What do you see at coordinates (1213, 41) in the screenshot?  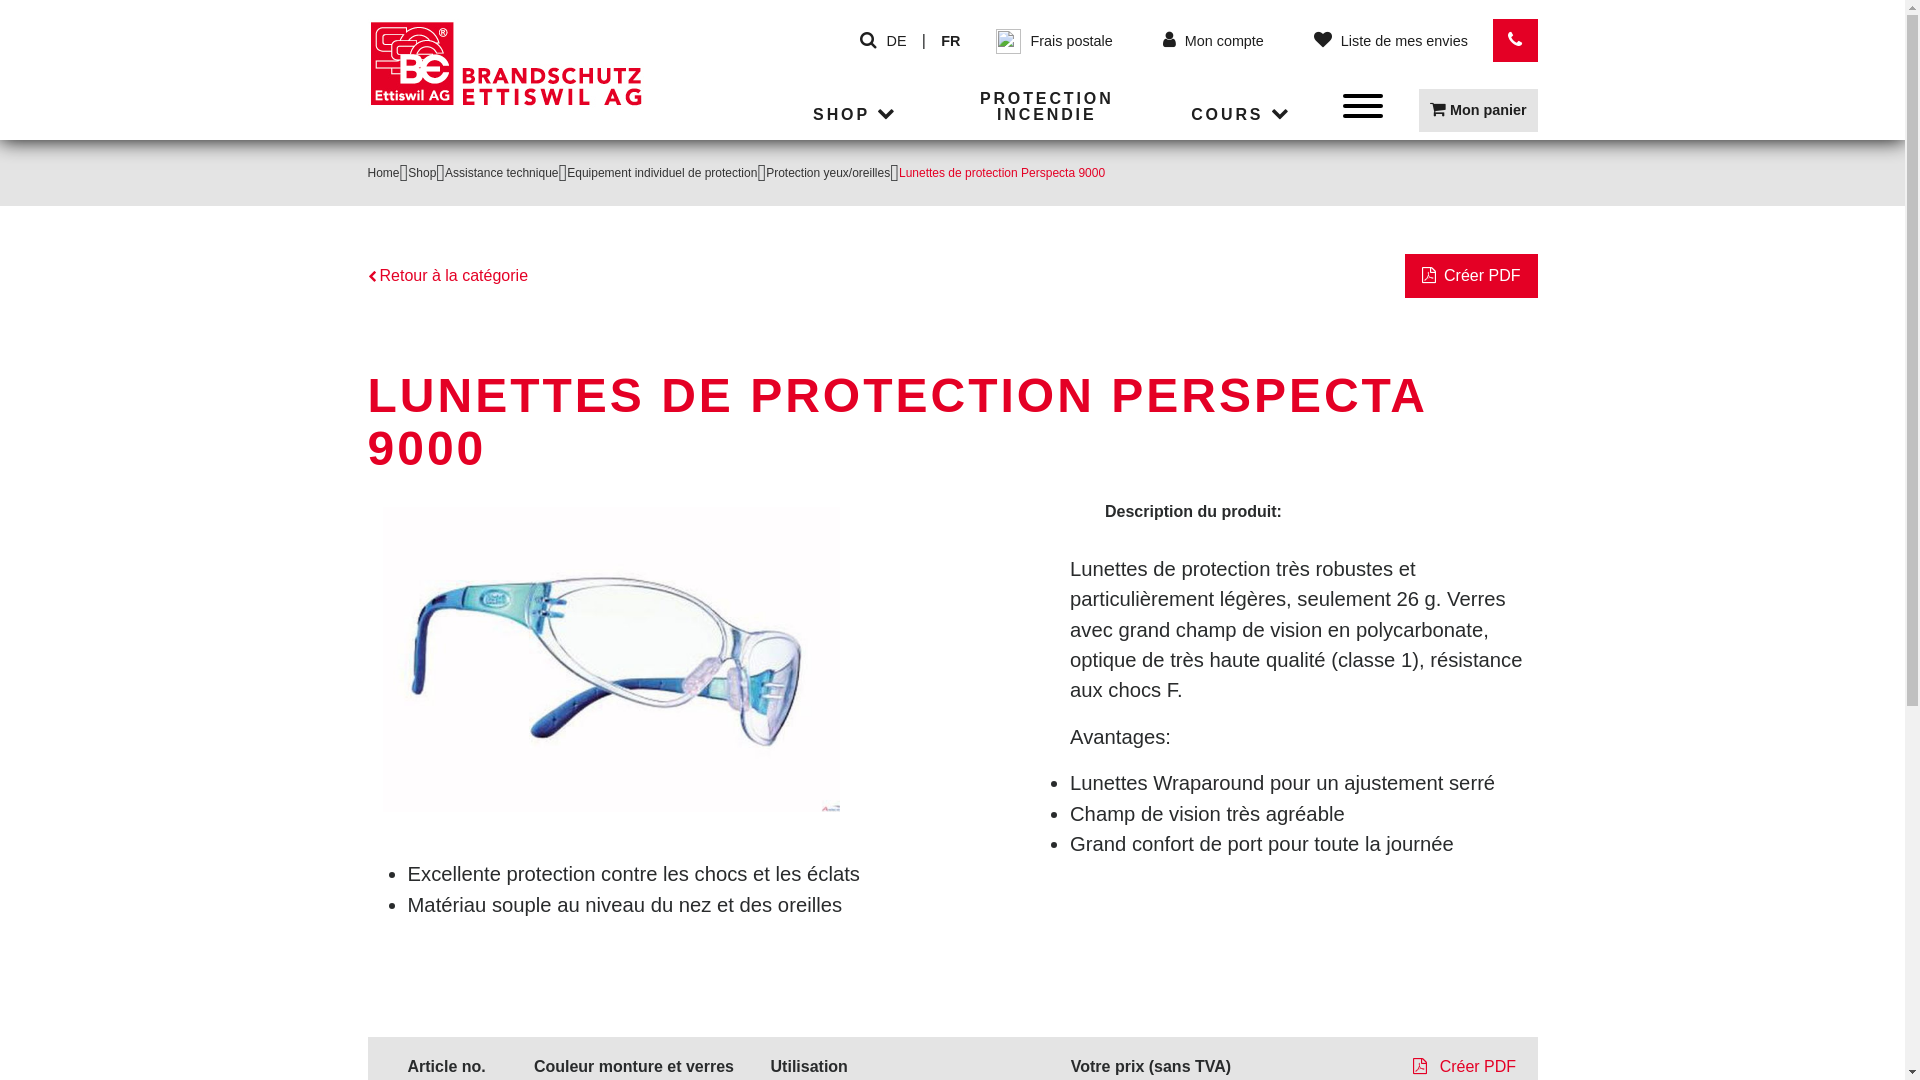 I see `Mon compte` at bounding box center [1213, 41].